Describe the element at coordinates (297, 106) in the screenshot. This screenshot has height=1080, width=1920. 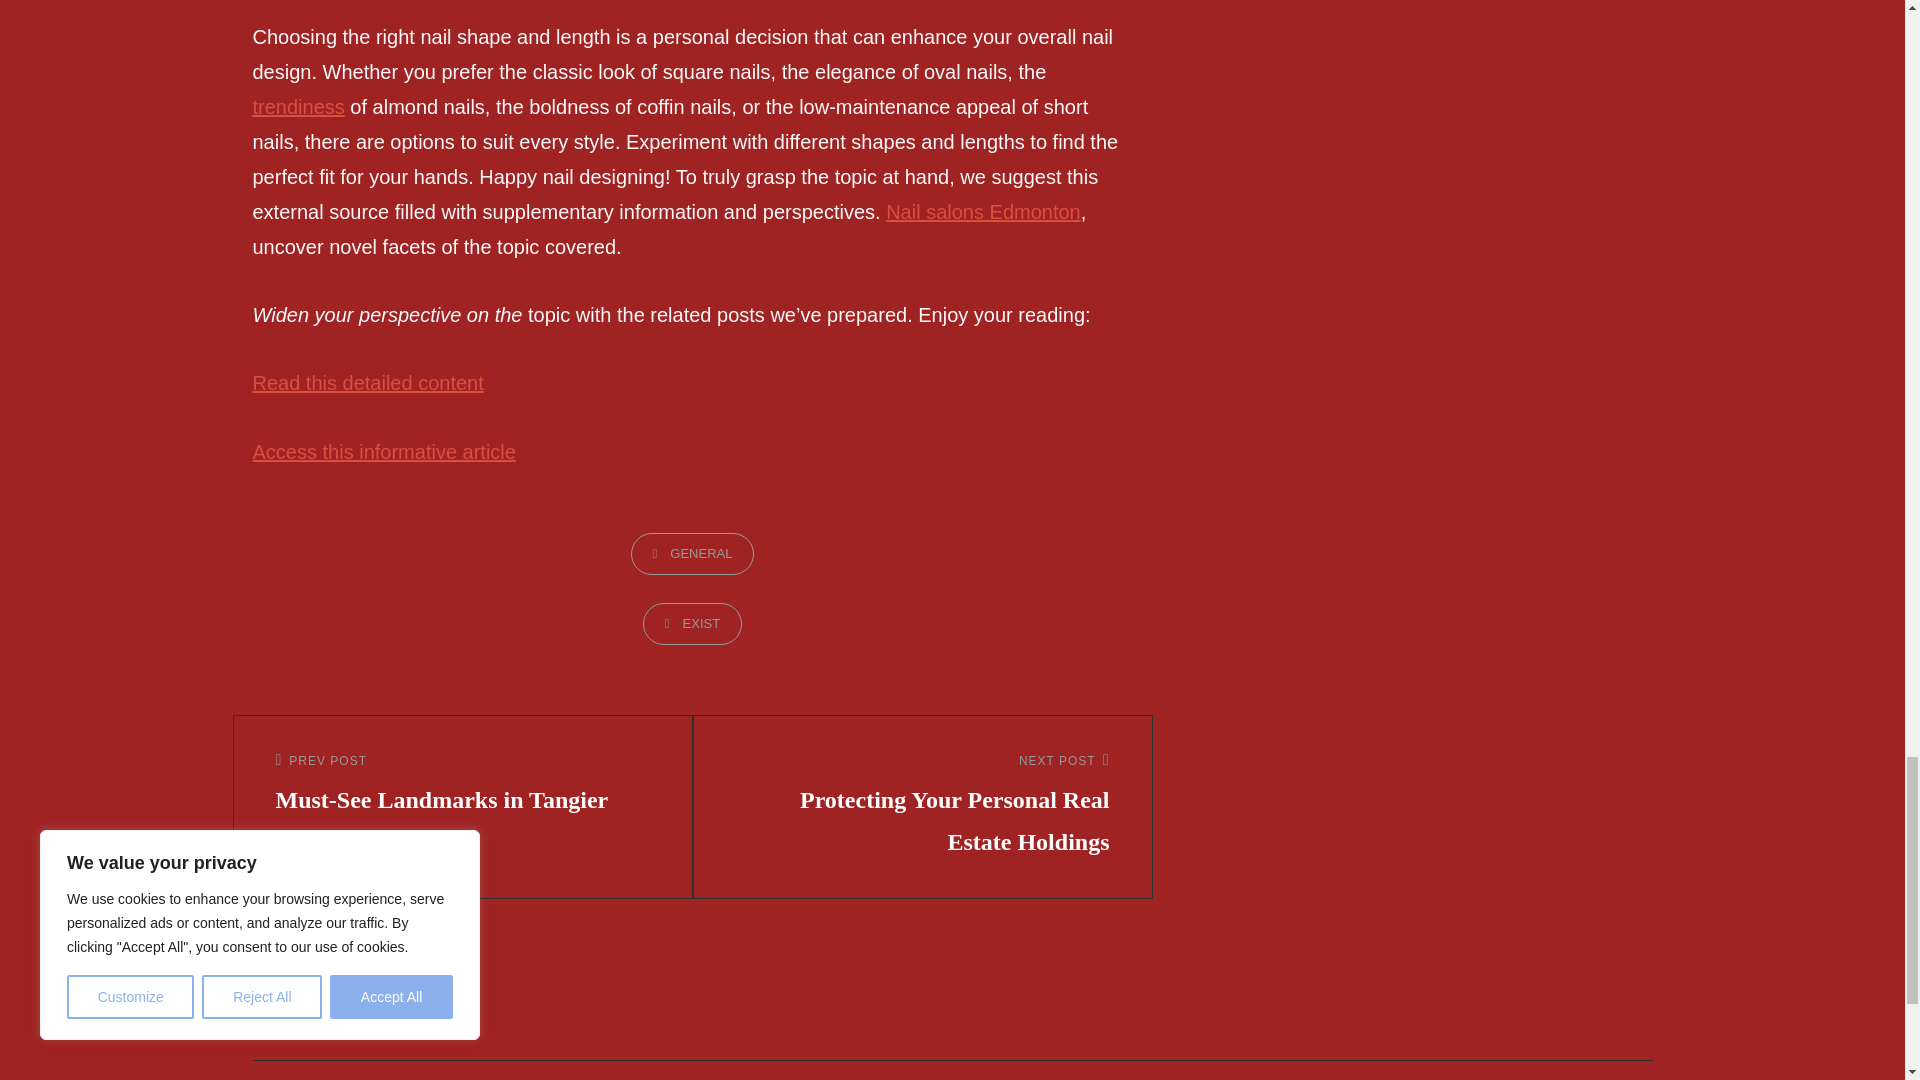
I see `trendiness` at that location.